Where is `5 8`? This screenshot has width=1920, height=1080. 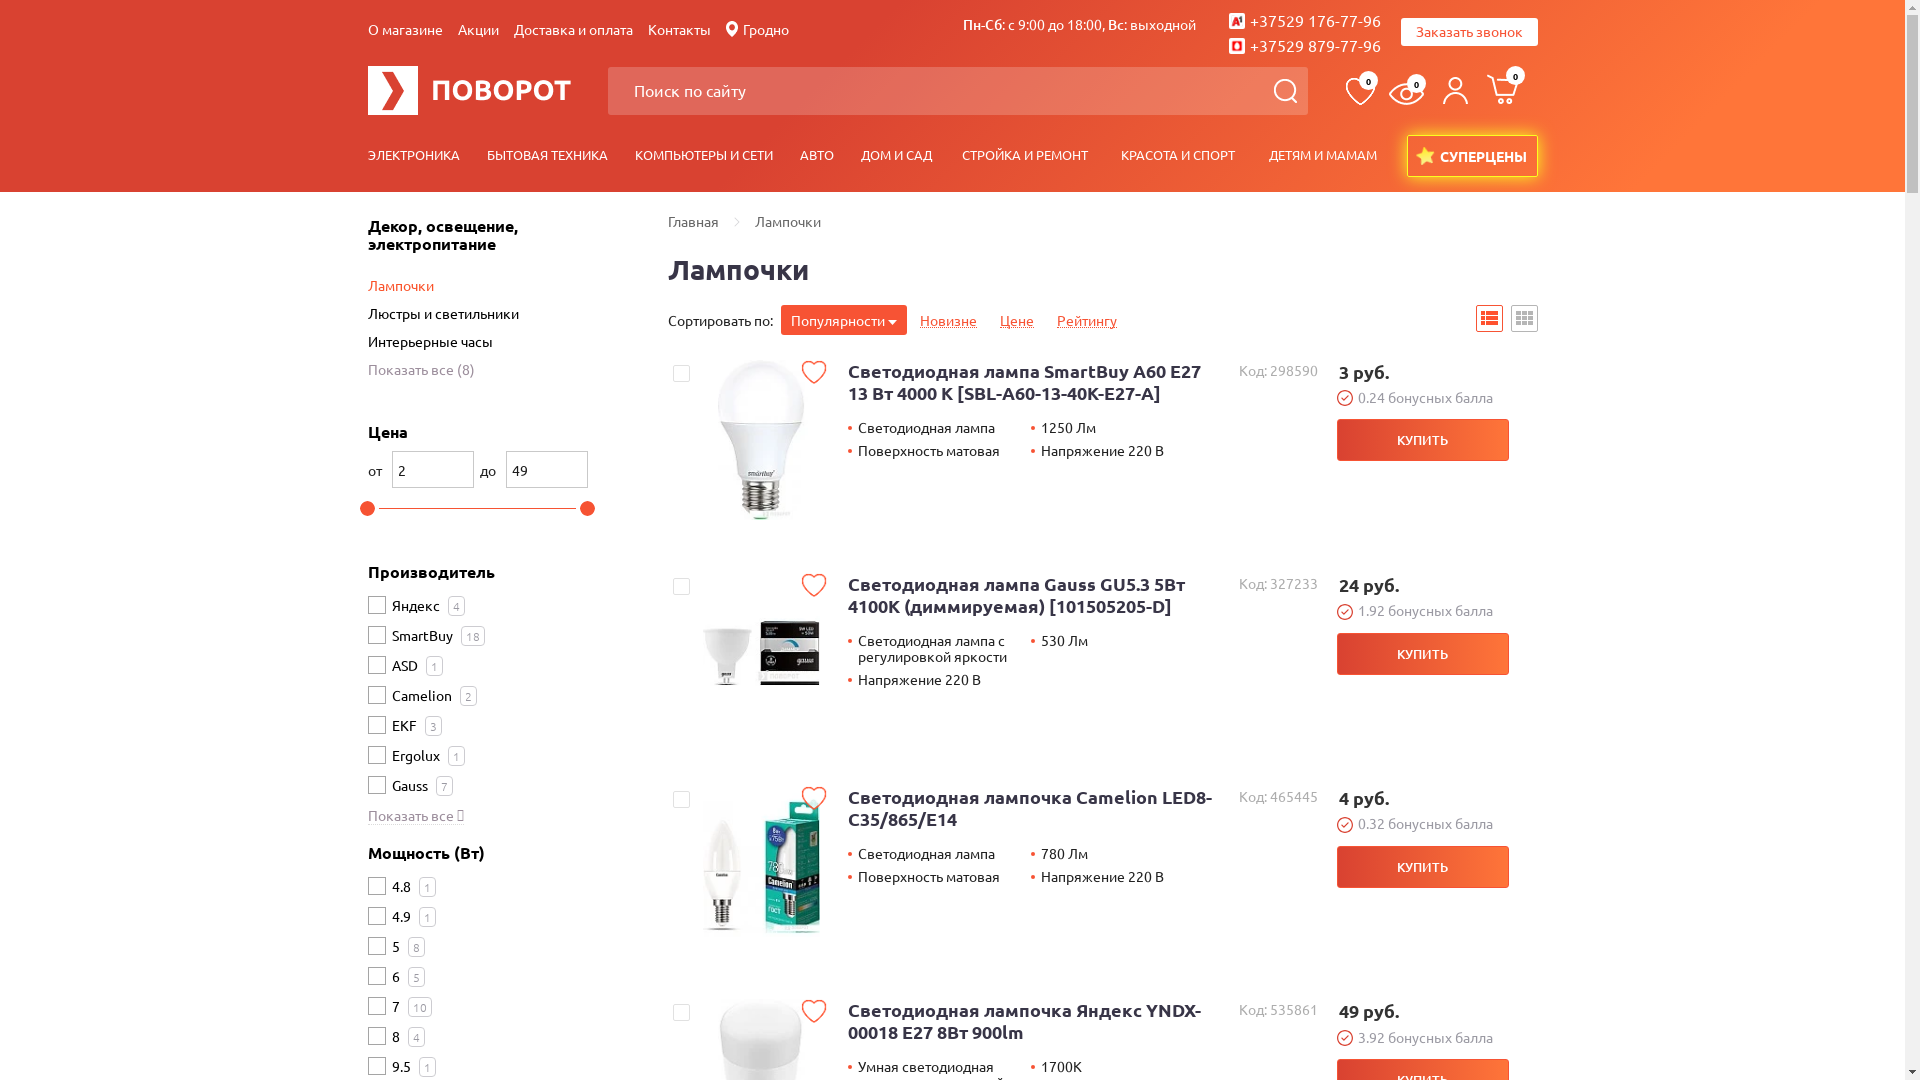 5 8 is located at coordinates (408, 944).